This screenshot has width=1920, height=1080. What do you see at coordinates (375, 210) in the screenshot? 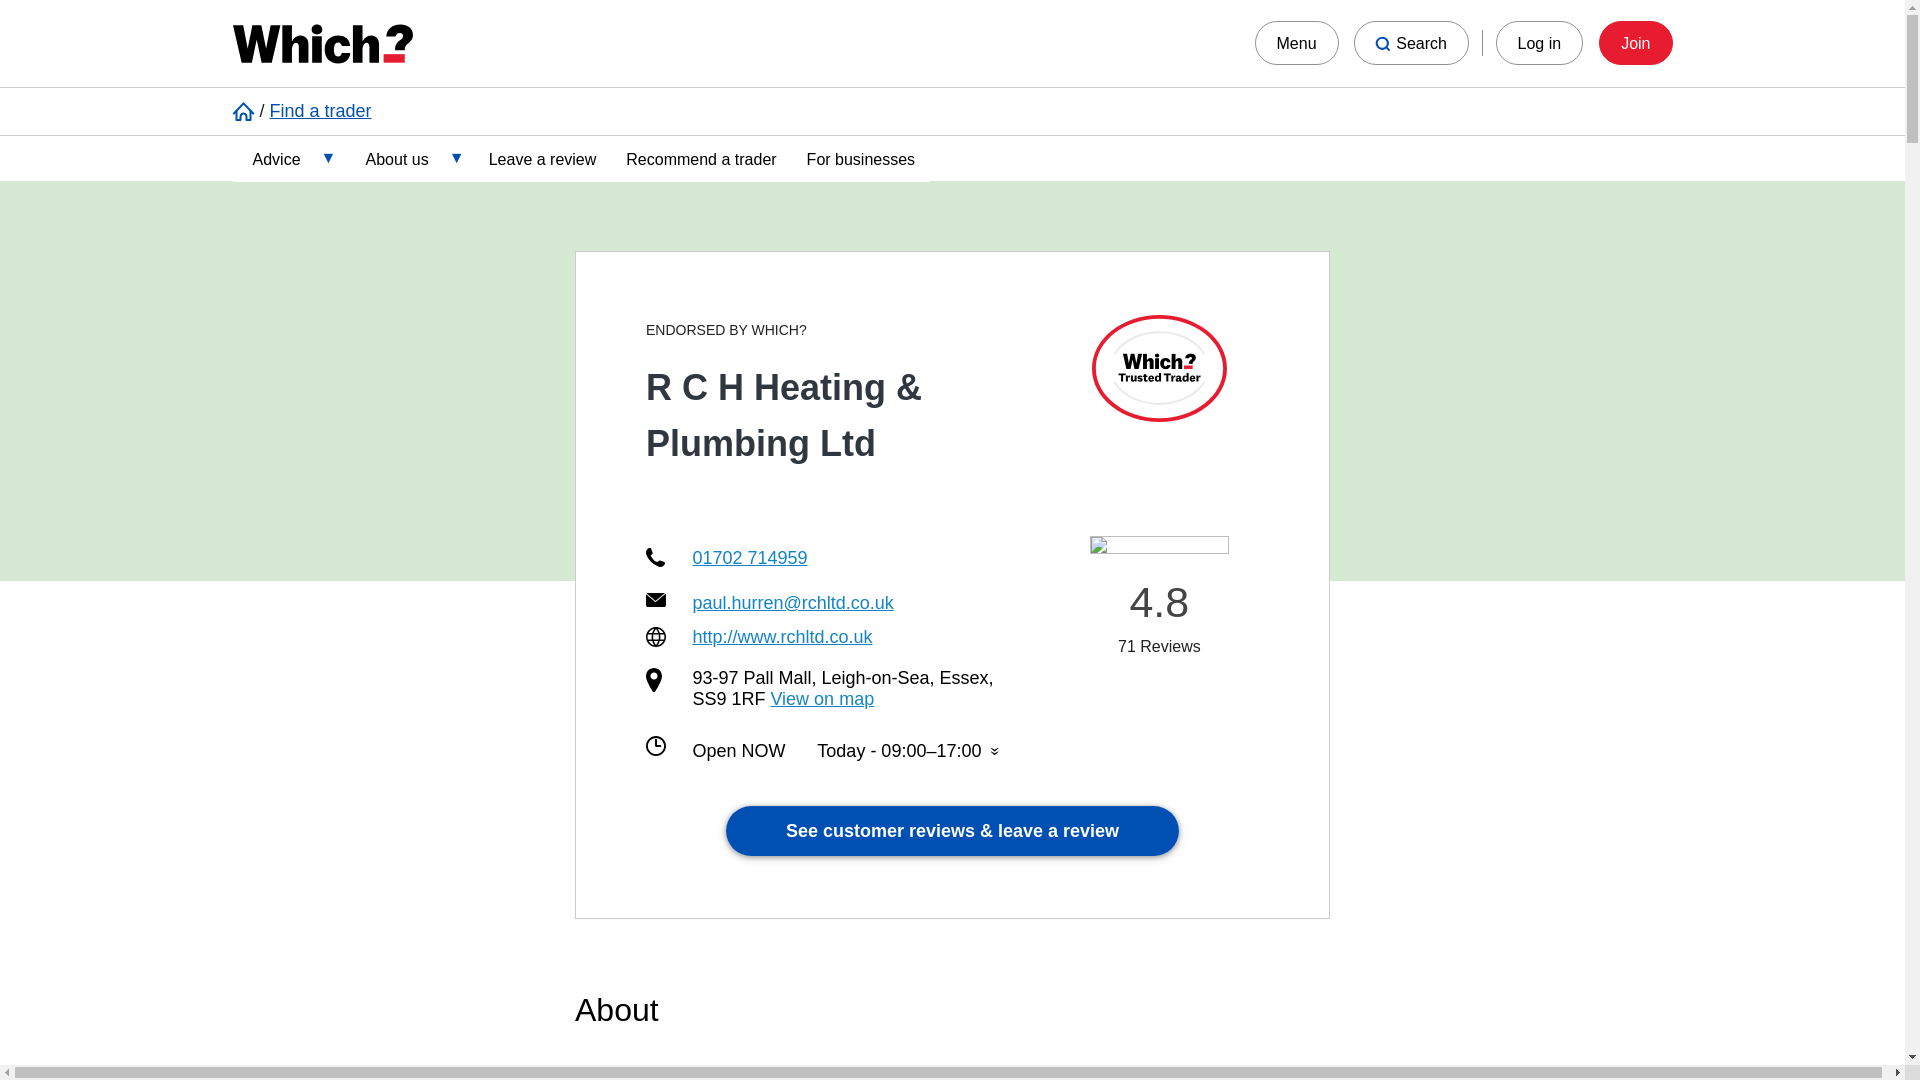
I see `Cost guide` at bounding box center [375, 210].